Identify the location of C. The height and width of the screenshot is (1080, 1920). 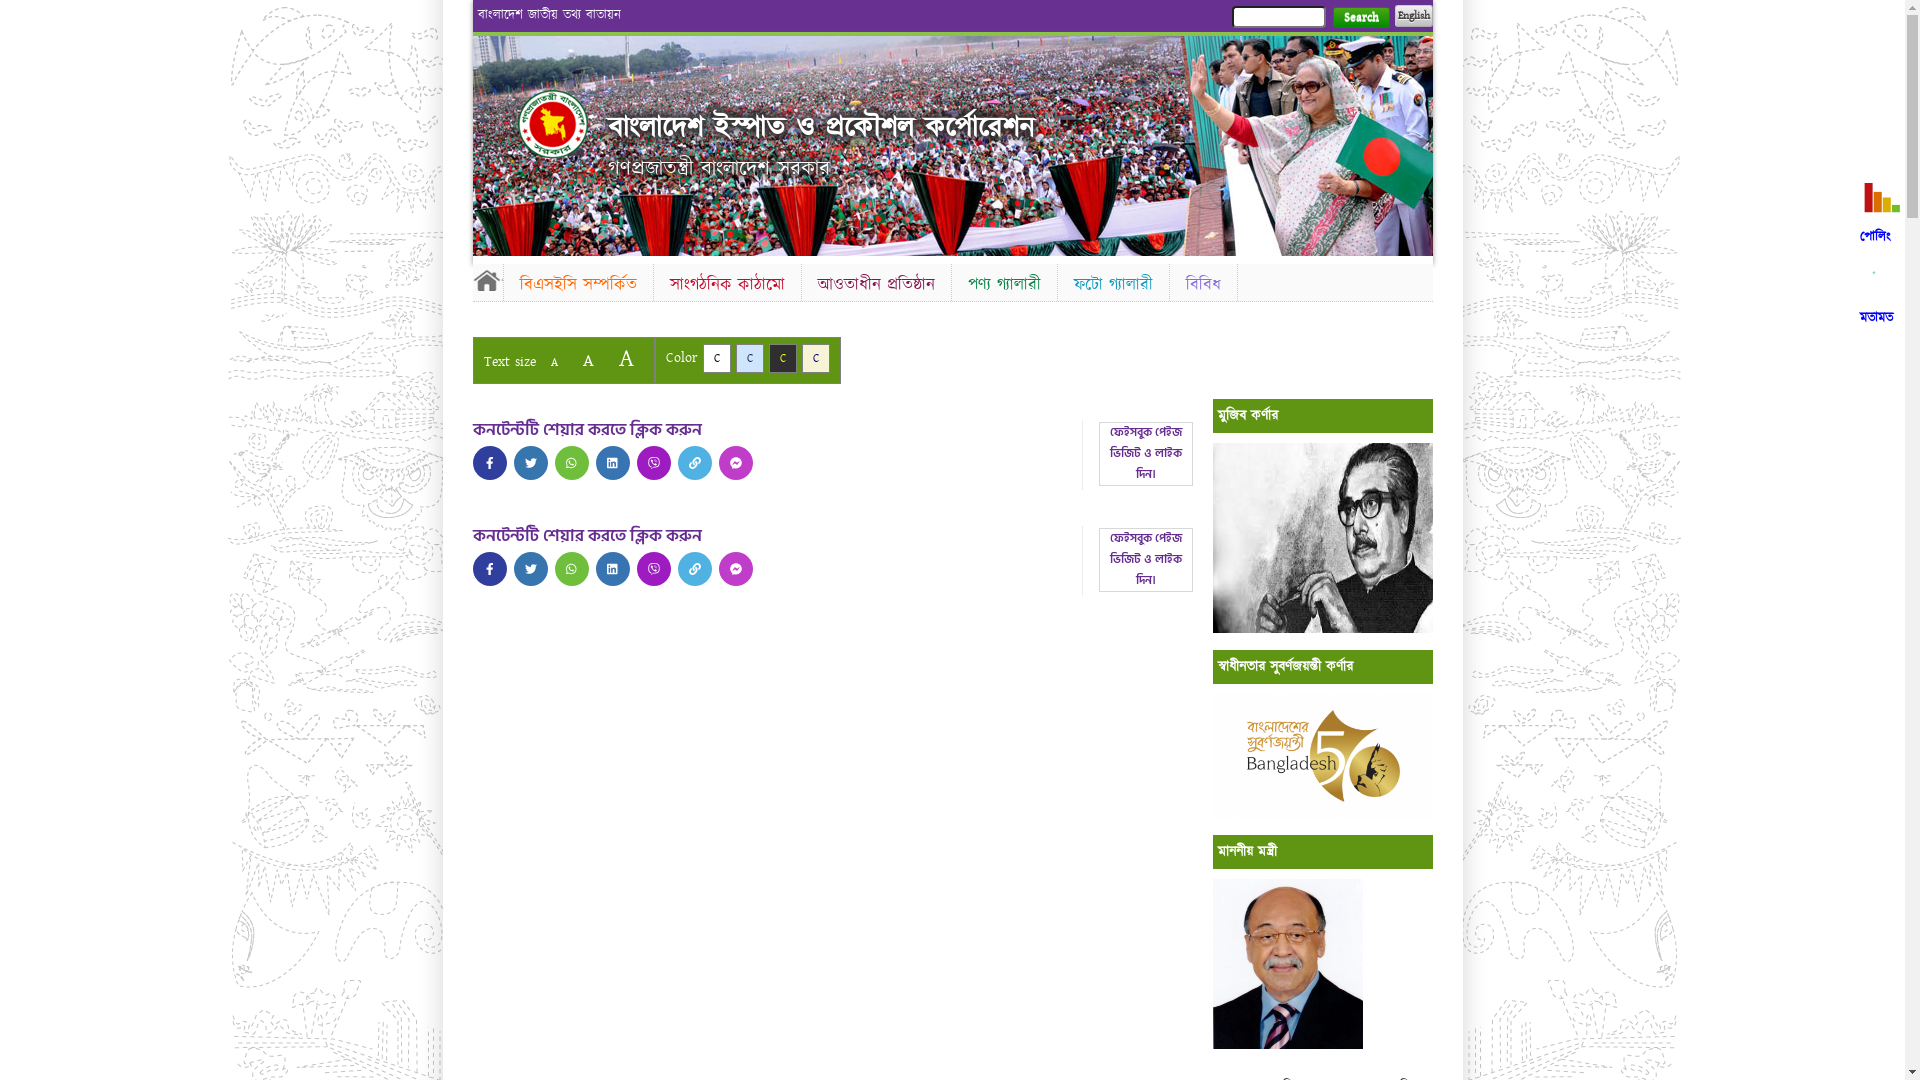
(716, 358).